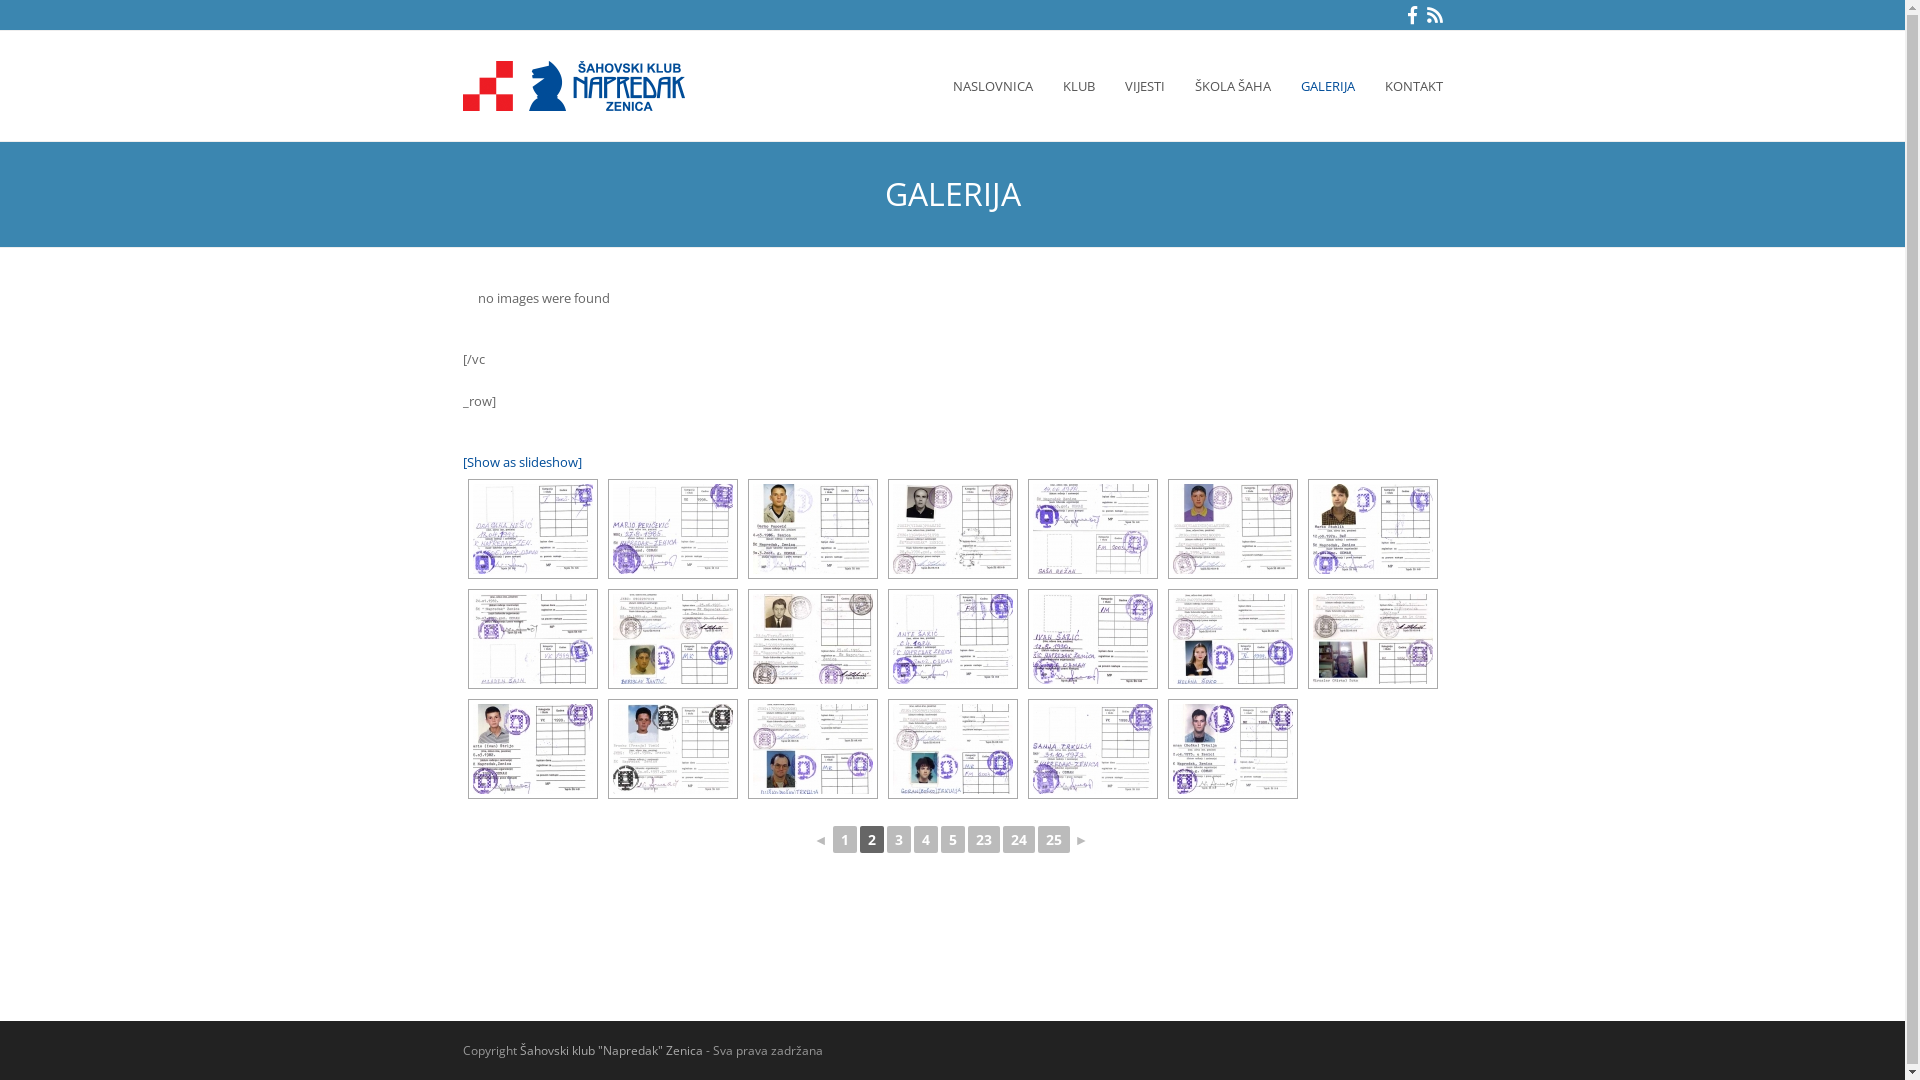  What do you see at coordinates (1054, 840) in the screenshot?
I see `25` at bounding box center [1054, 840].